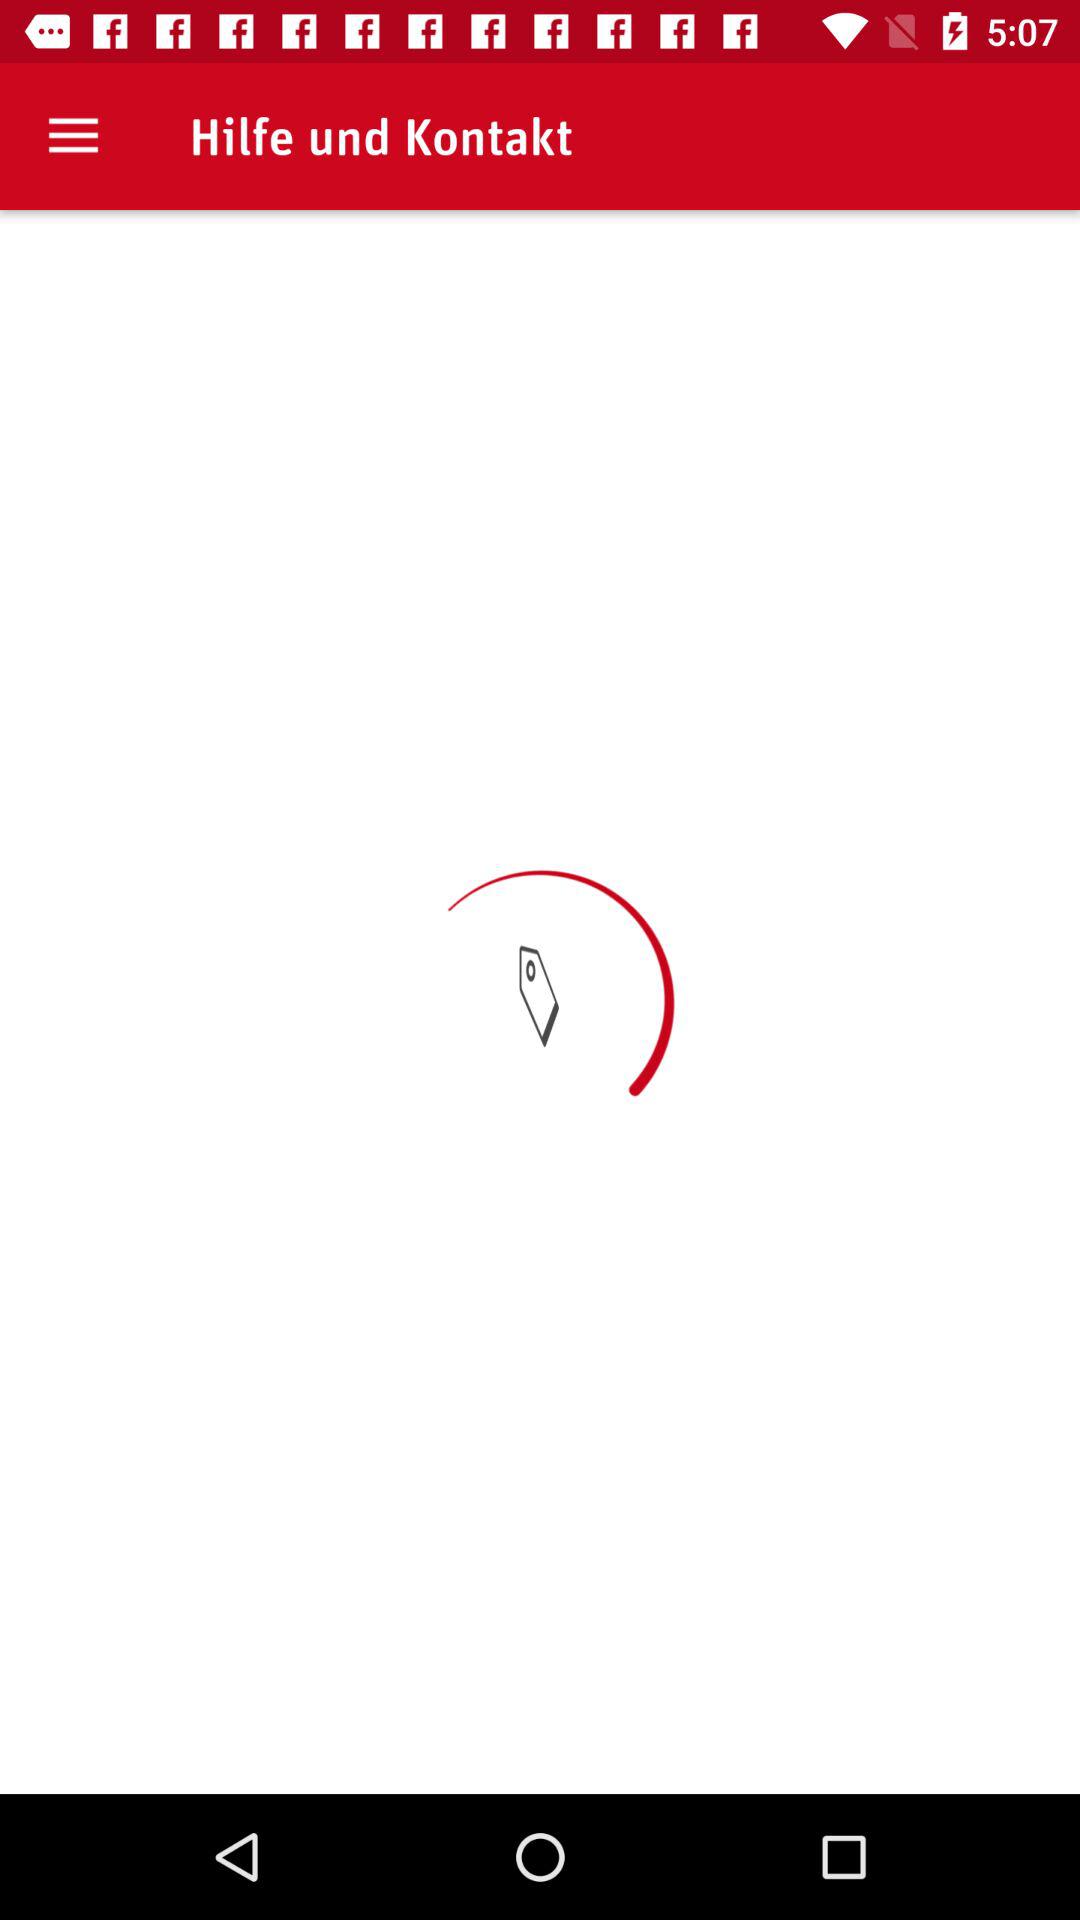 The width and height of the screenshot is (1080, 1920). Describe the element at coordinates (73, 136) in the screenshot. I see `tap item to the left of hilfe und kontakt item` at that location.